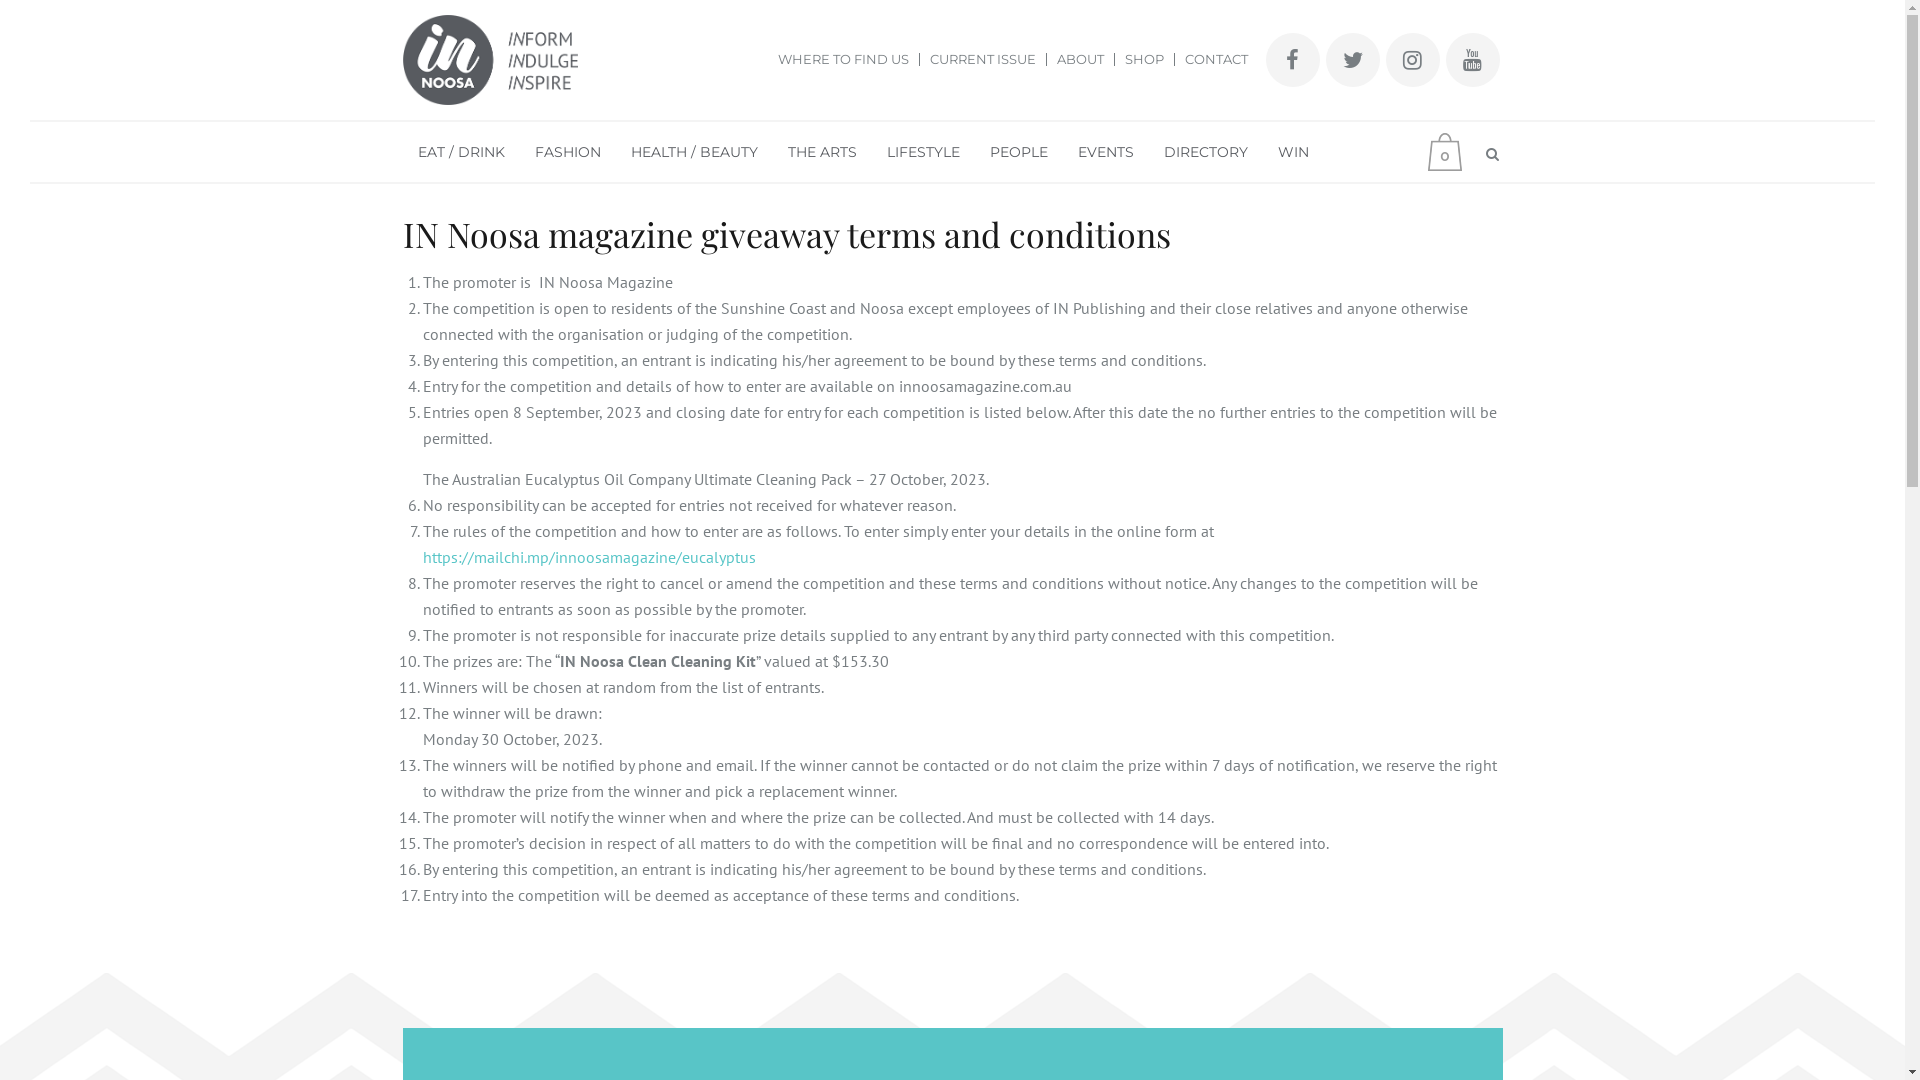 The width and height of the screenshot is (1920, 1080). Describe the element at coordinates (822, 152) in the screenshot. I see `THE ARTS` at that location.